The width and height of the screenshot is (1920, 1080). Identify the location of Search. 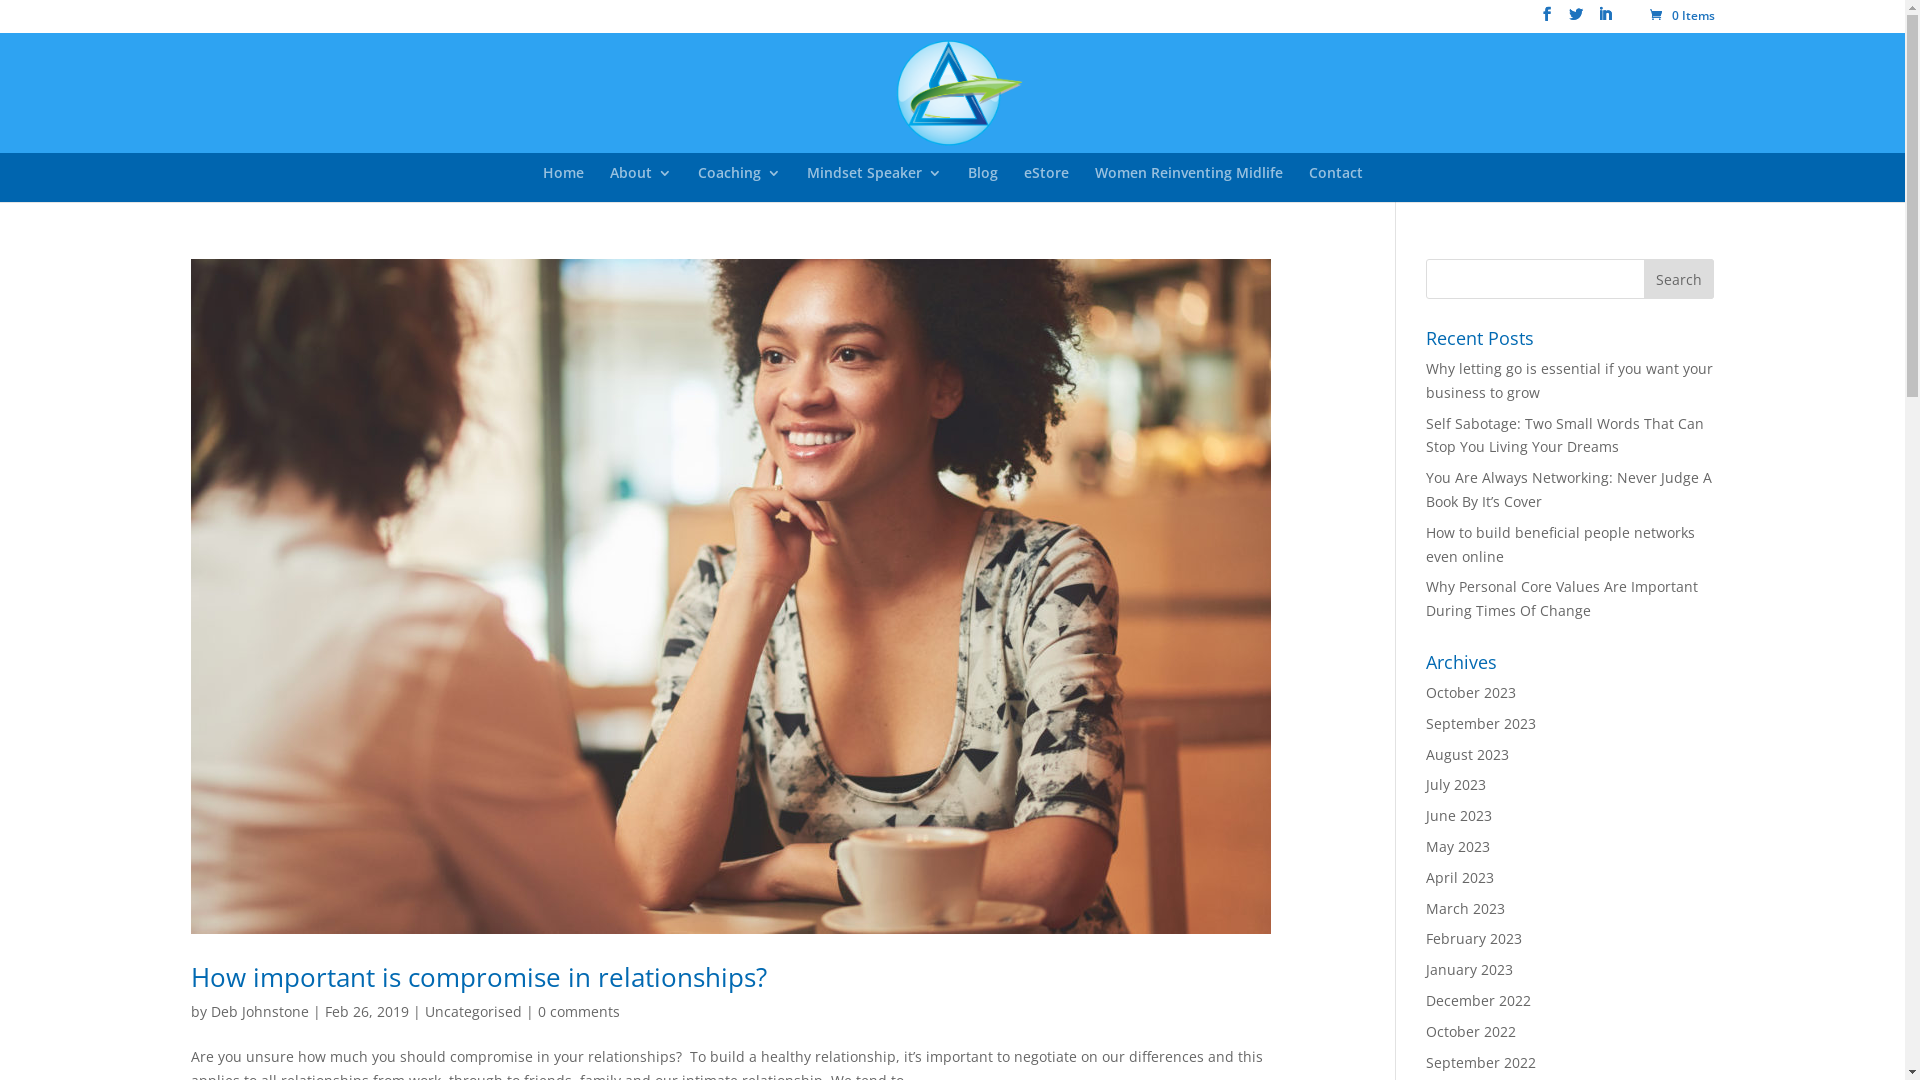
(1679, 279).